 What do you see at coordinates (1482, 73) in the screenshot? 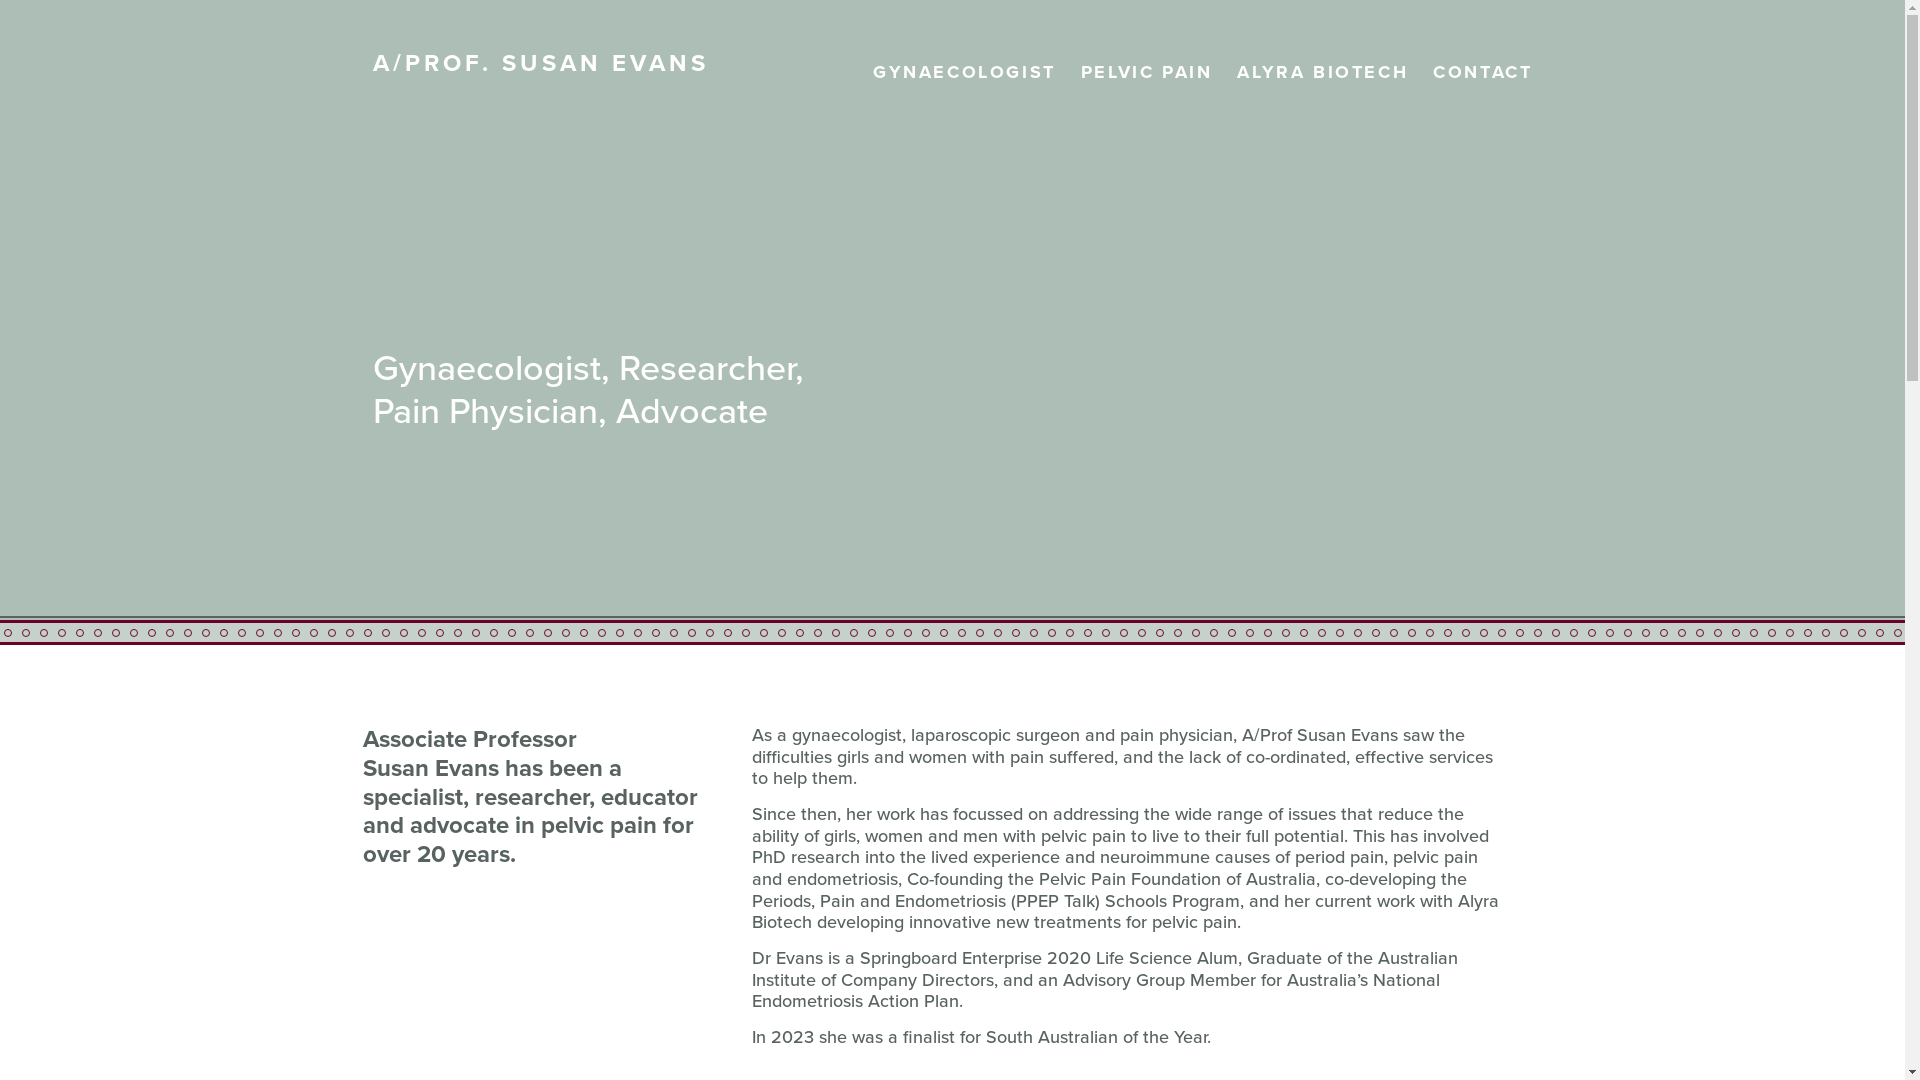
I see `CONTACT` at bounding box center [1482, 73].